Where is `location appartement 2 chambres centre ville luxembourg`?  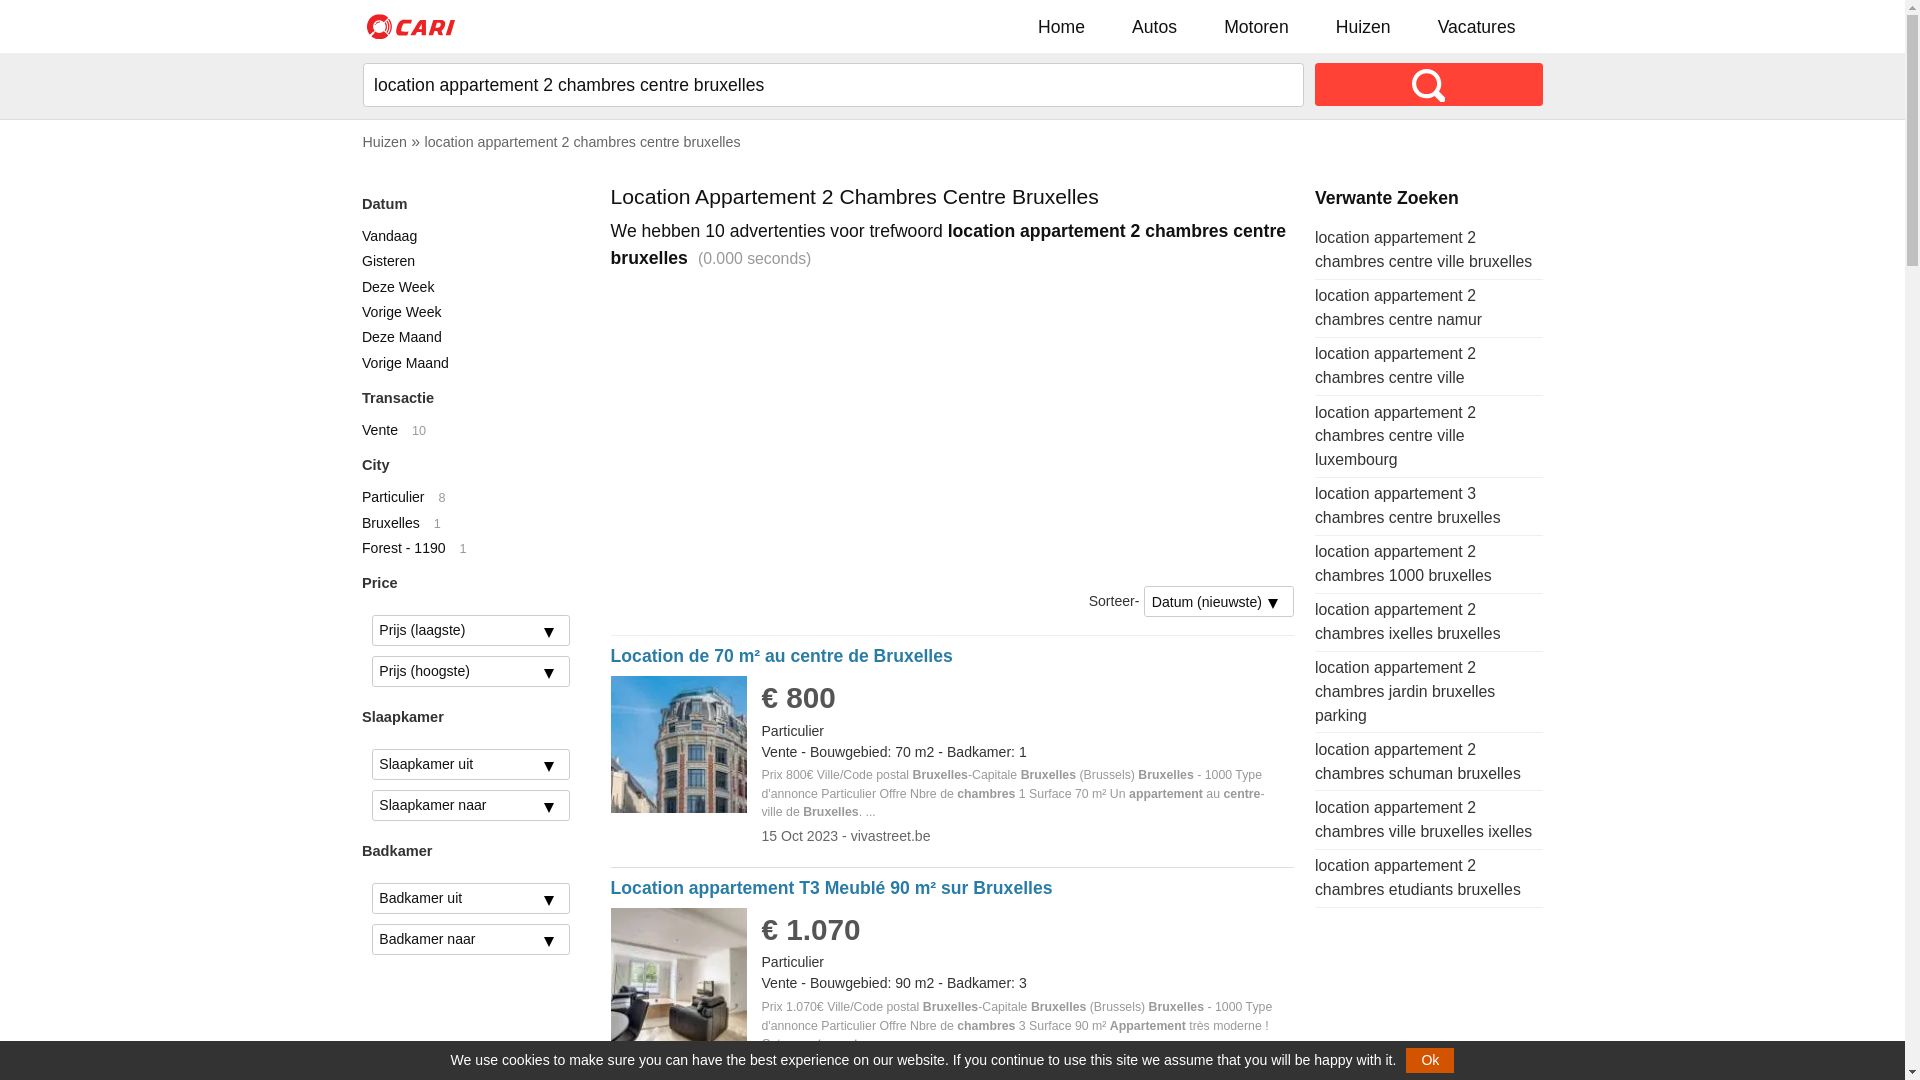
location appartement 2 chambres centre ville luxembourg is located at coordinates (1396, 436).